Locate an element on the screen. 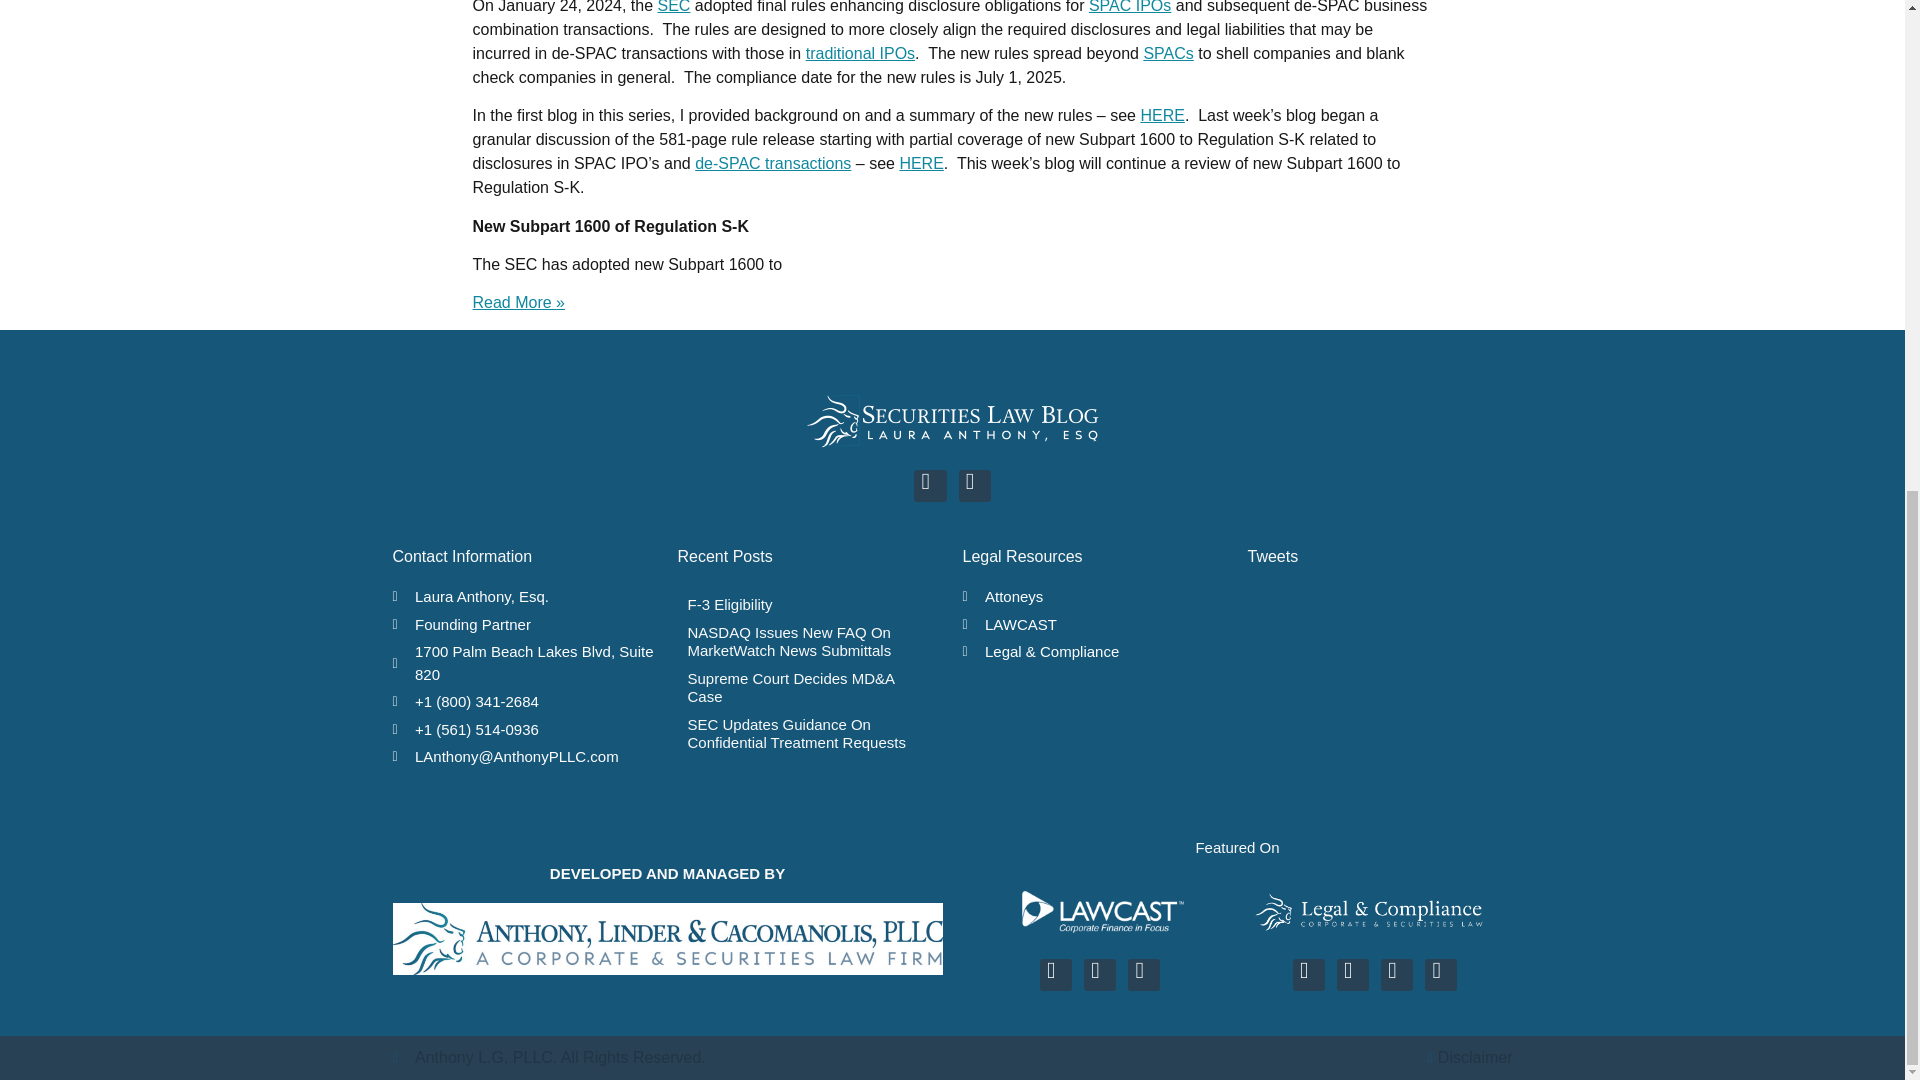  SPACs is located at coordinates (1167, 53).